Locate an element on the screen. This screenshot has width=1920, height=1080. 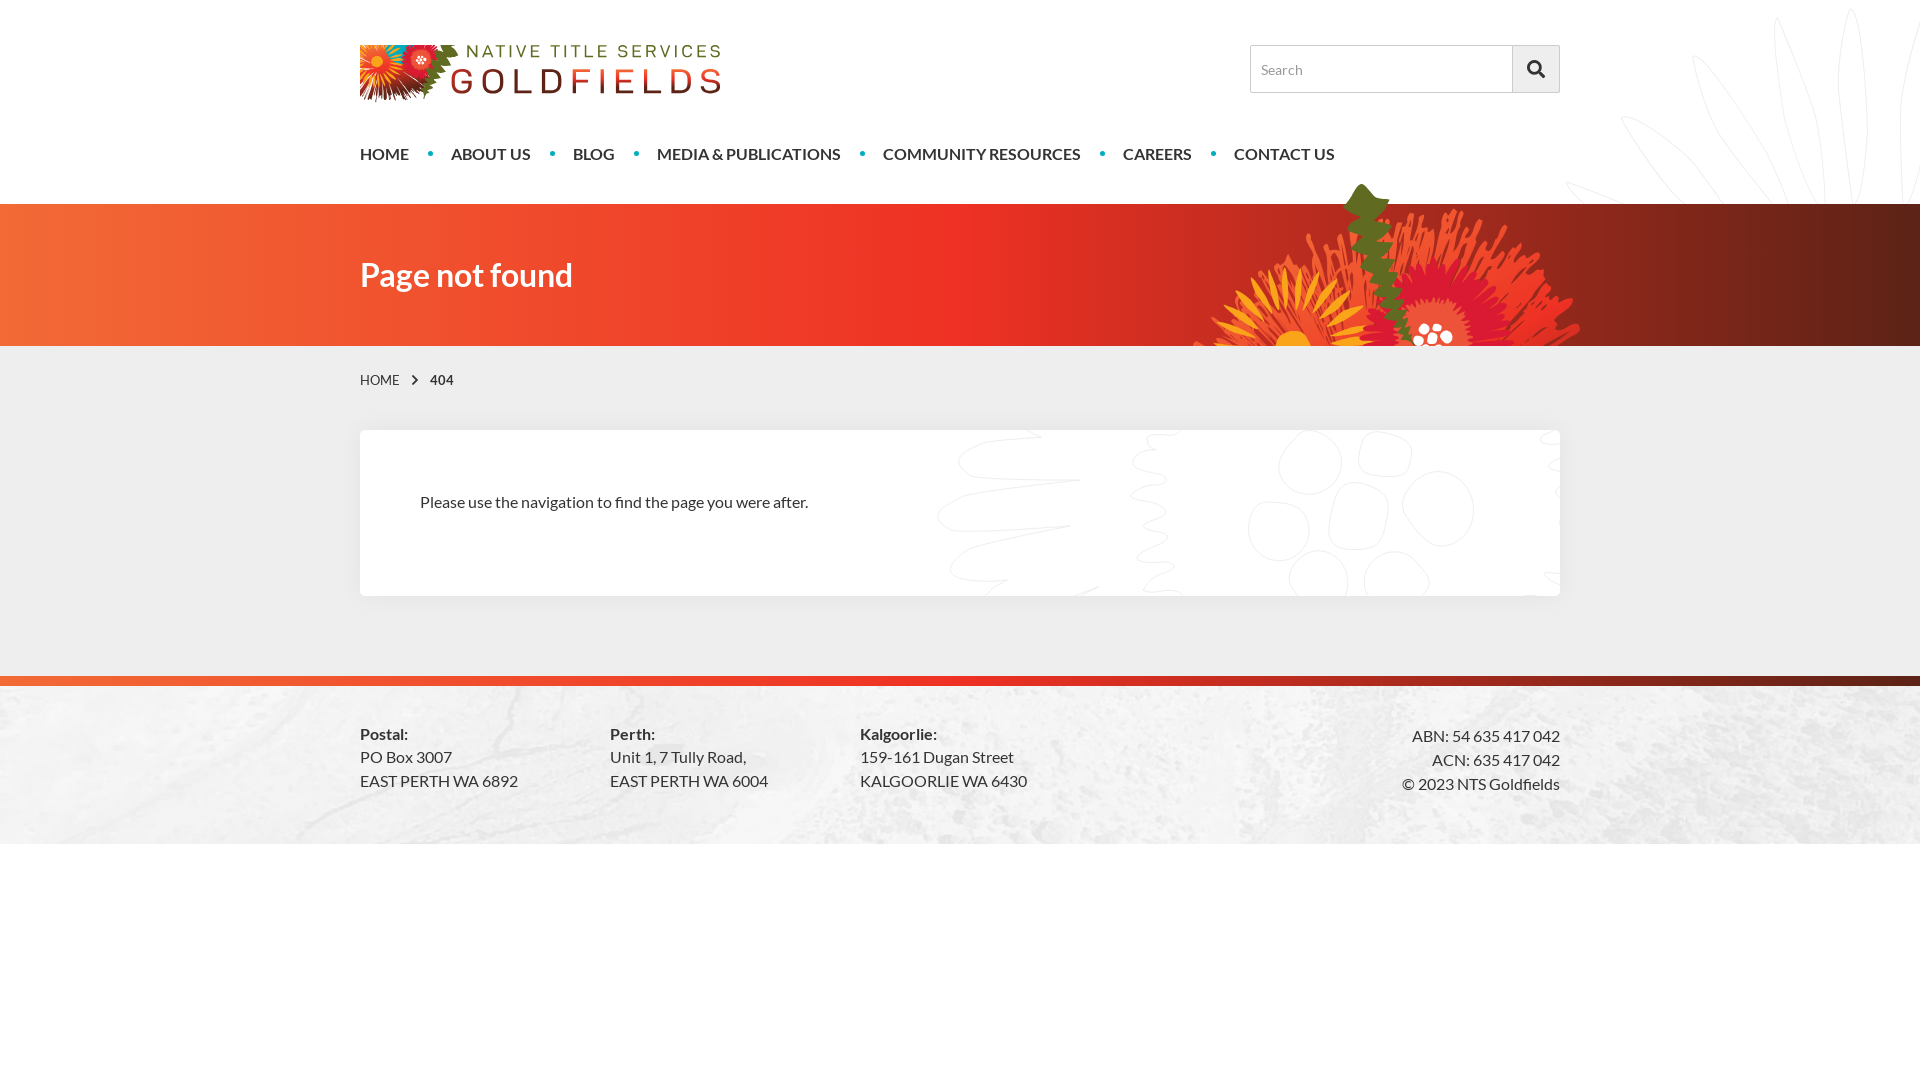
MEDIA & PUBLICATIONS is located at coordinates (749, 154).